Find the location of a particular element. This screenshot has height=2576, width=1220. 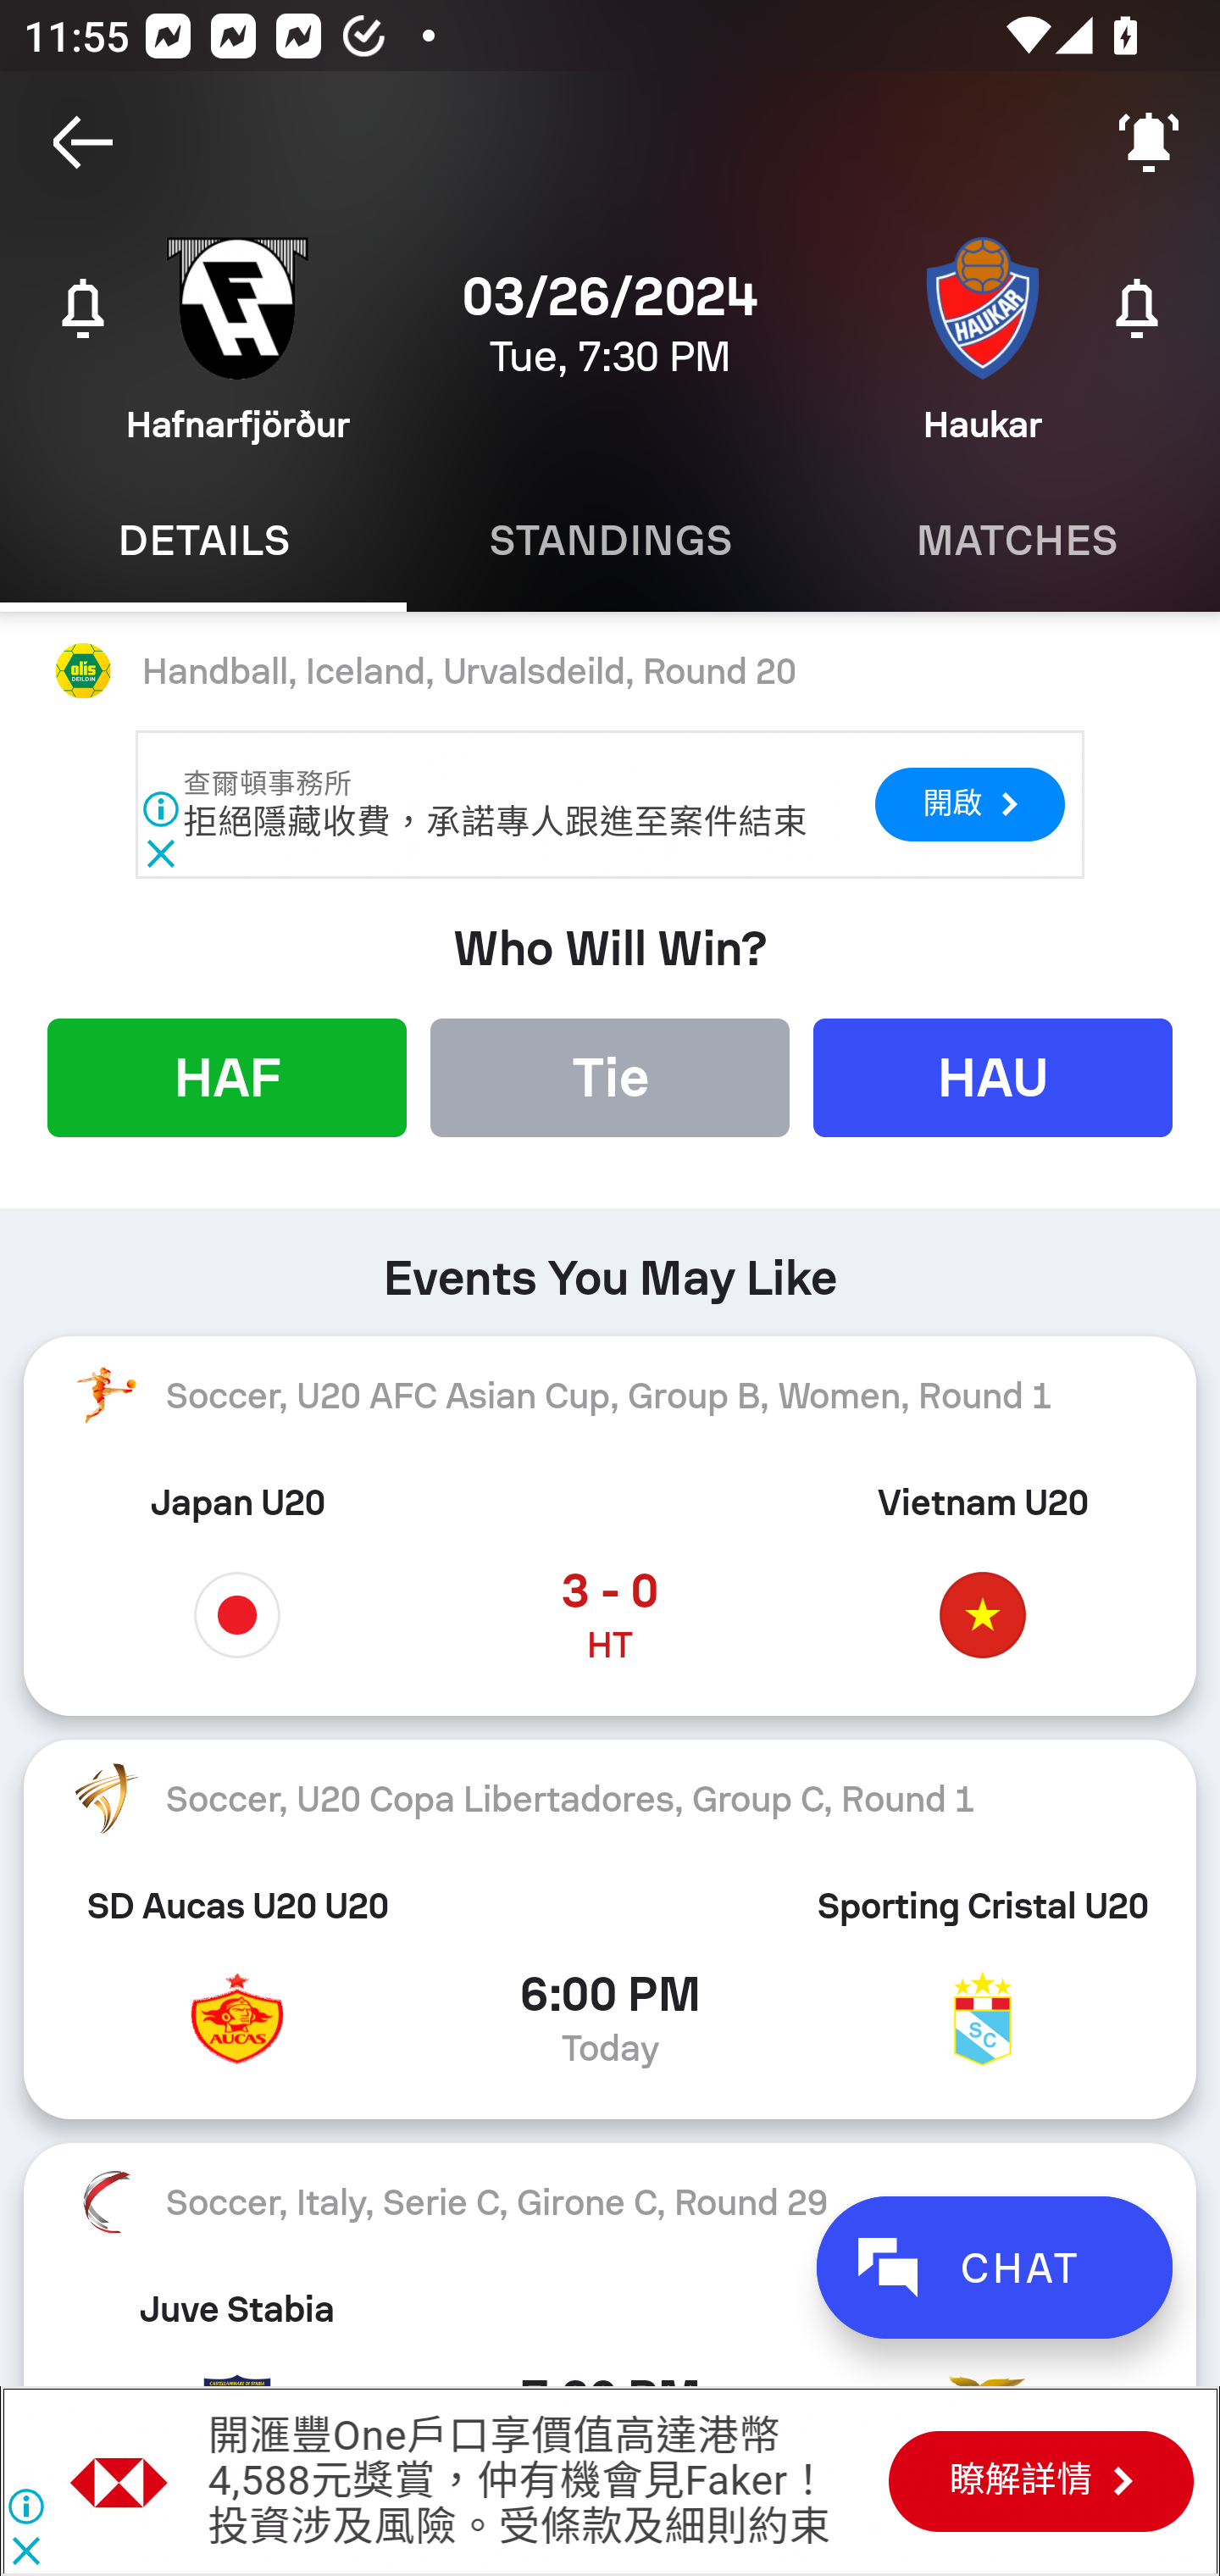

Matches MATCHES is located at coordinates (1017, 541).